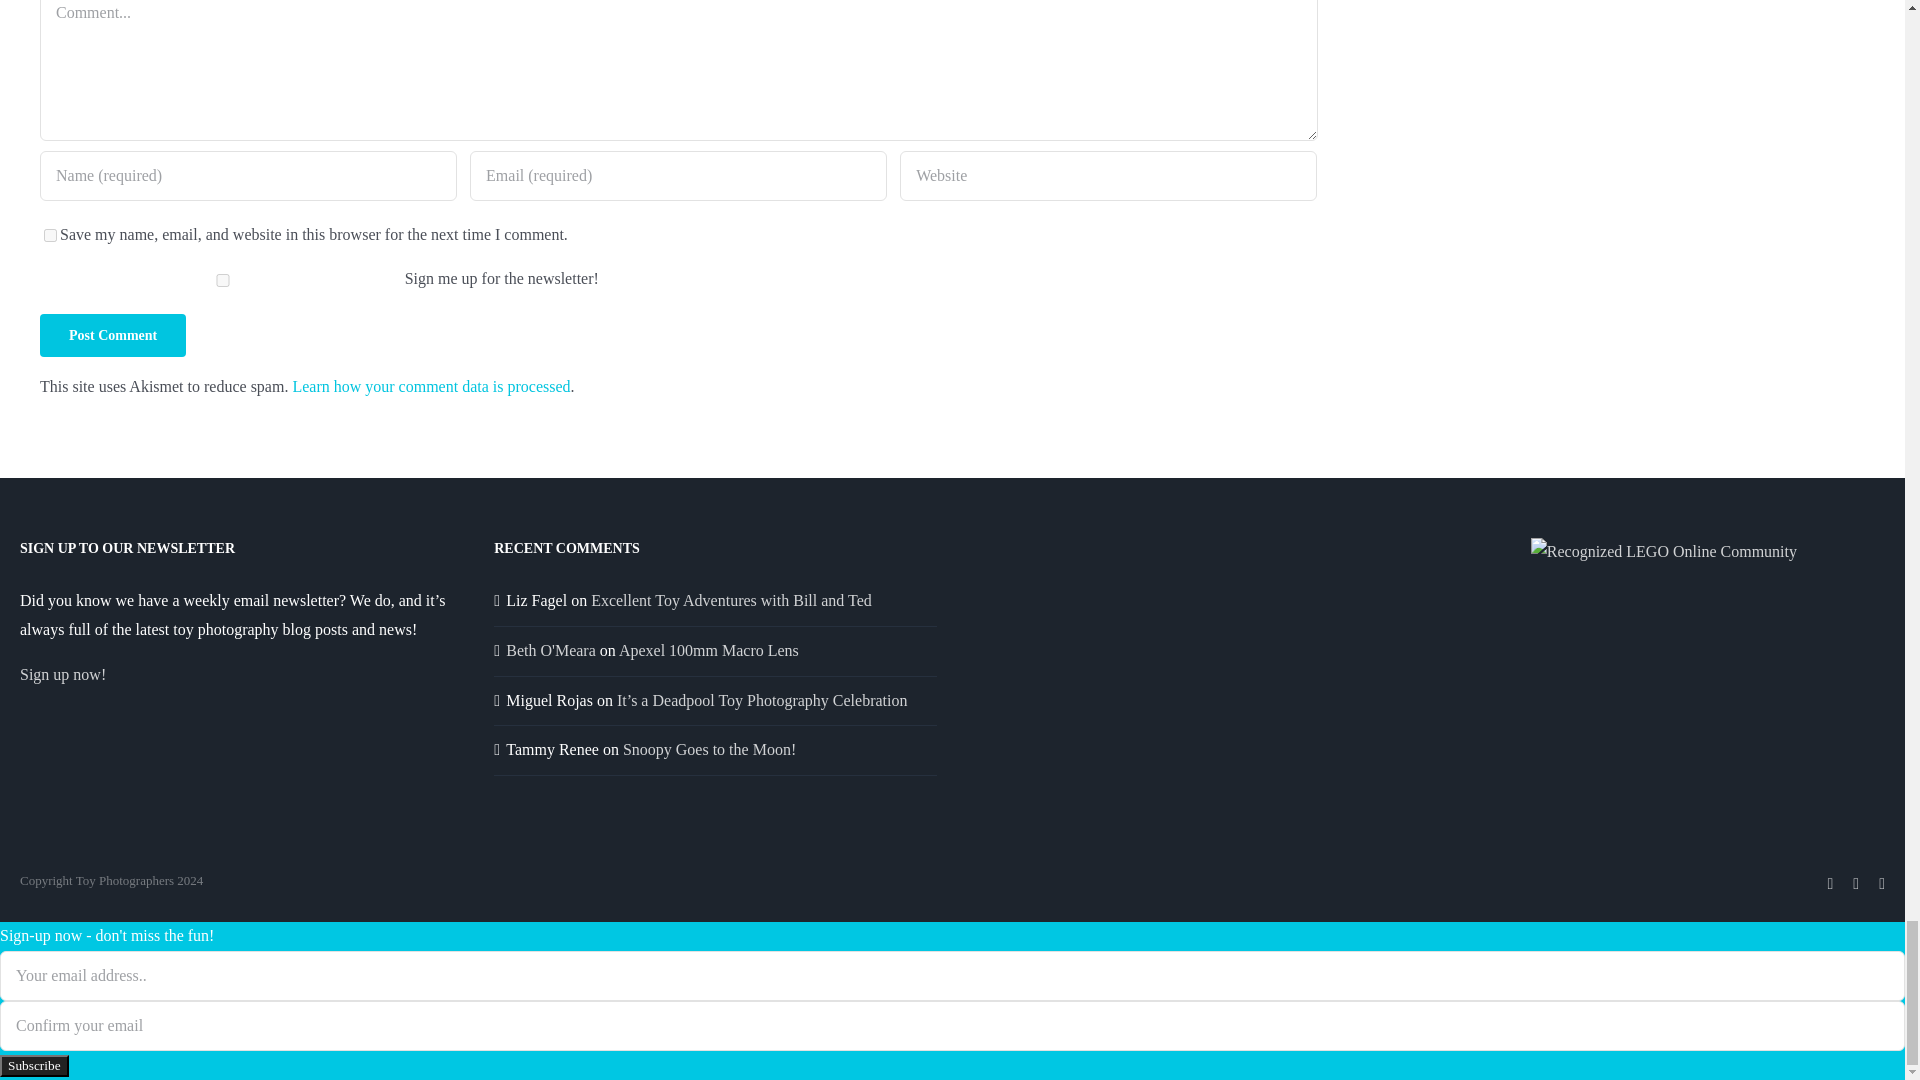  What do you see at coordinates (113, 336) in the screenshot?
I see `Post Comment` at bounding box center [113, 336].